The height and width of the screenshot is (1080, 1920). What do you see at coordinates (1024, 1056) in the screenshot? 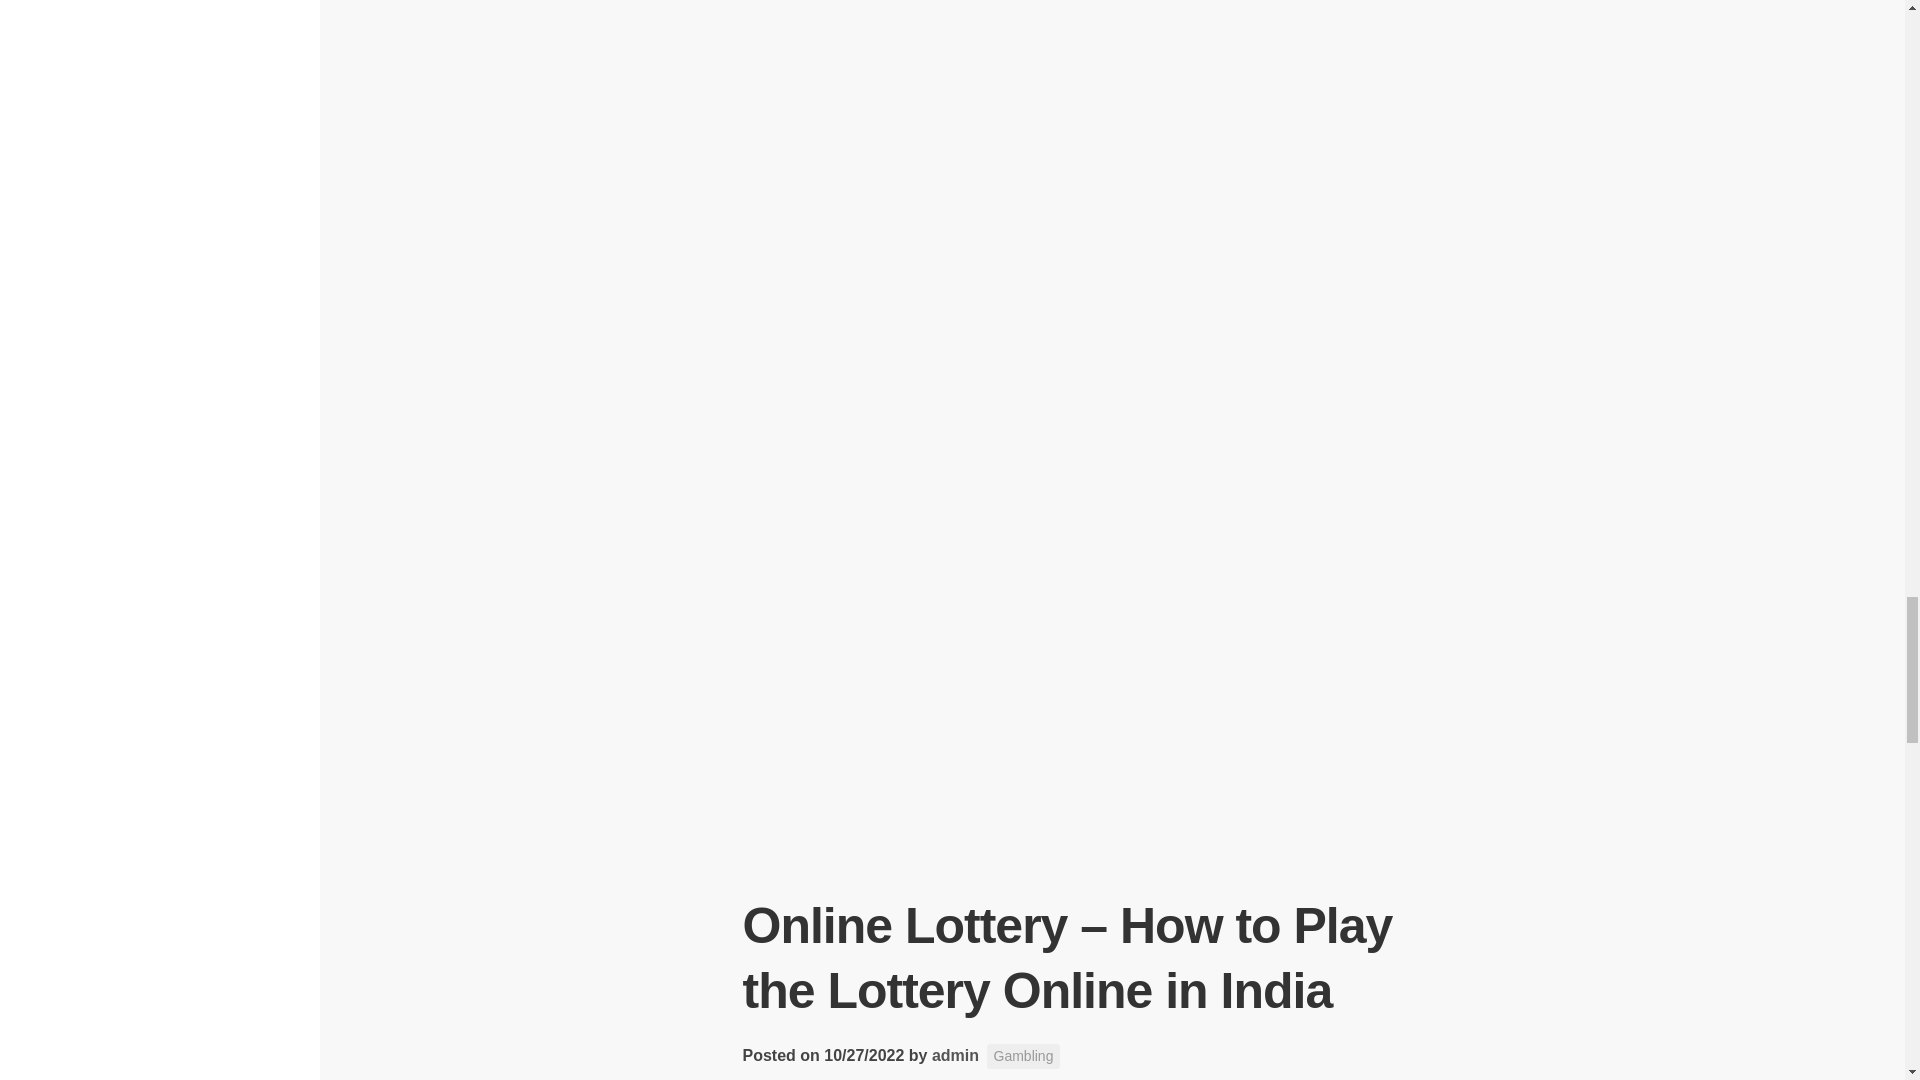
I see `Gambling` at bounding box center [1024, 1056].